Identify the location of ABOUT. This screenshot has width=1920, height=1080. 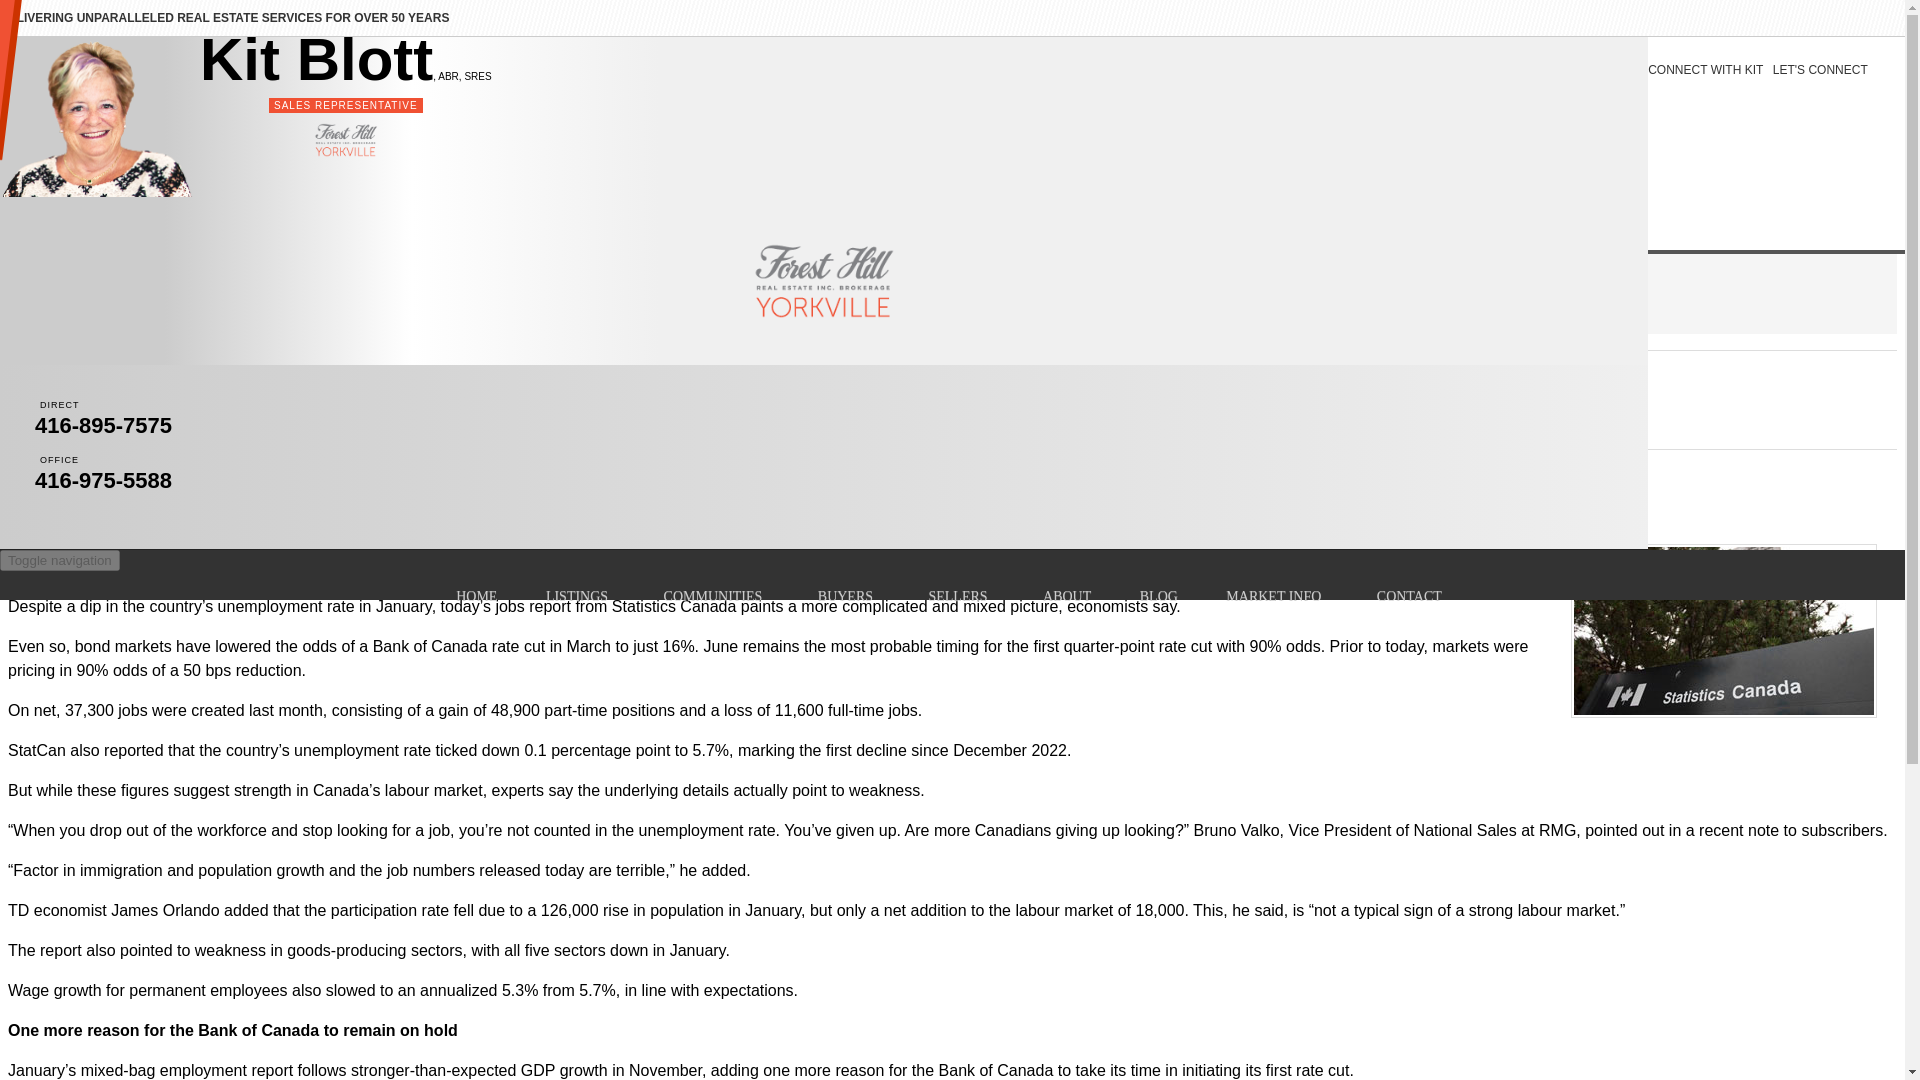
(1067, 597).